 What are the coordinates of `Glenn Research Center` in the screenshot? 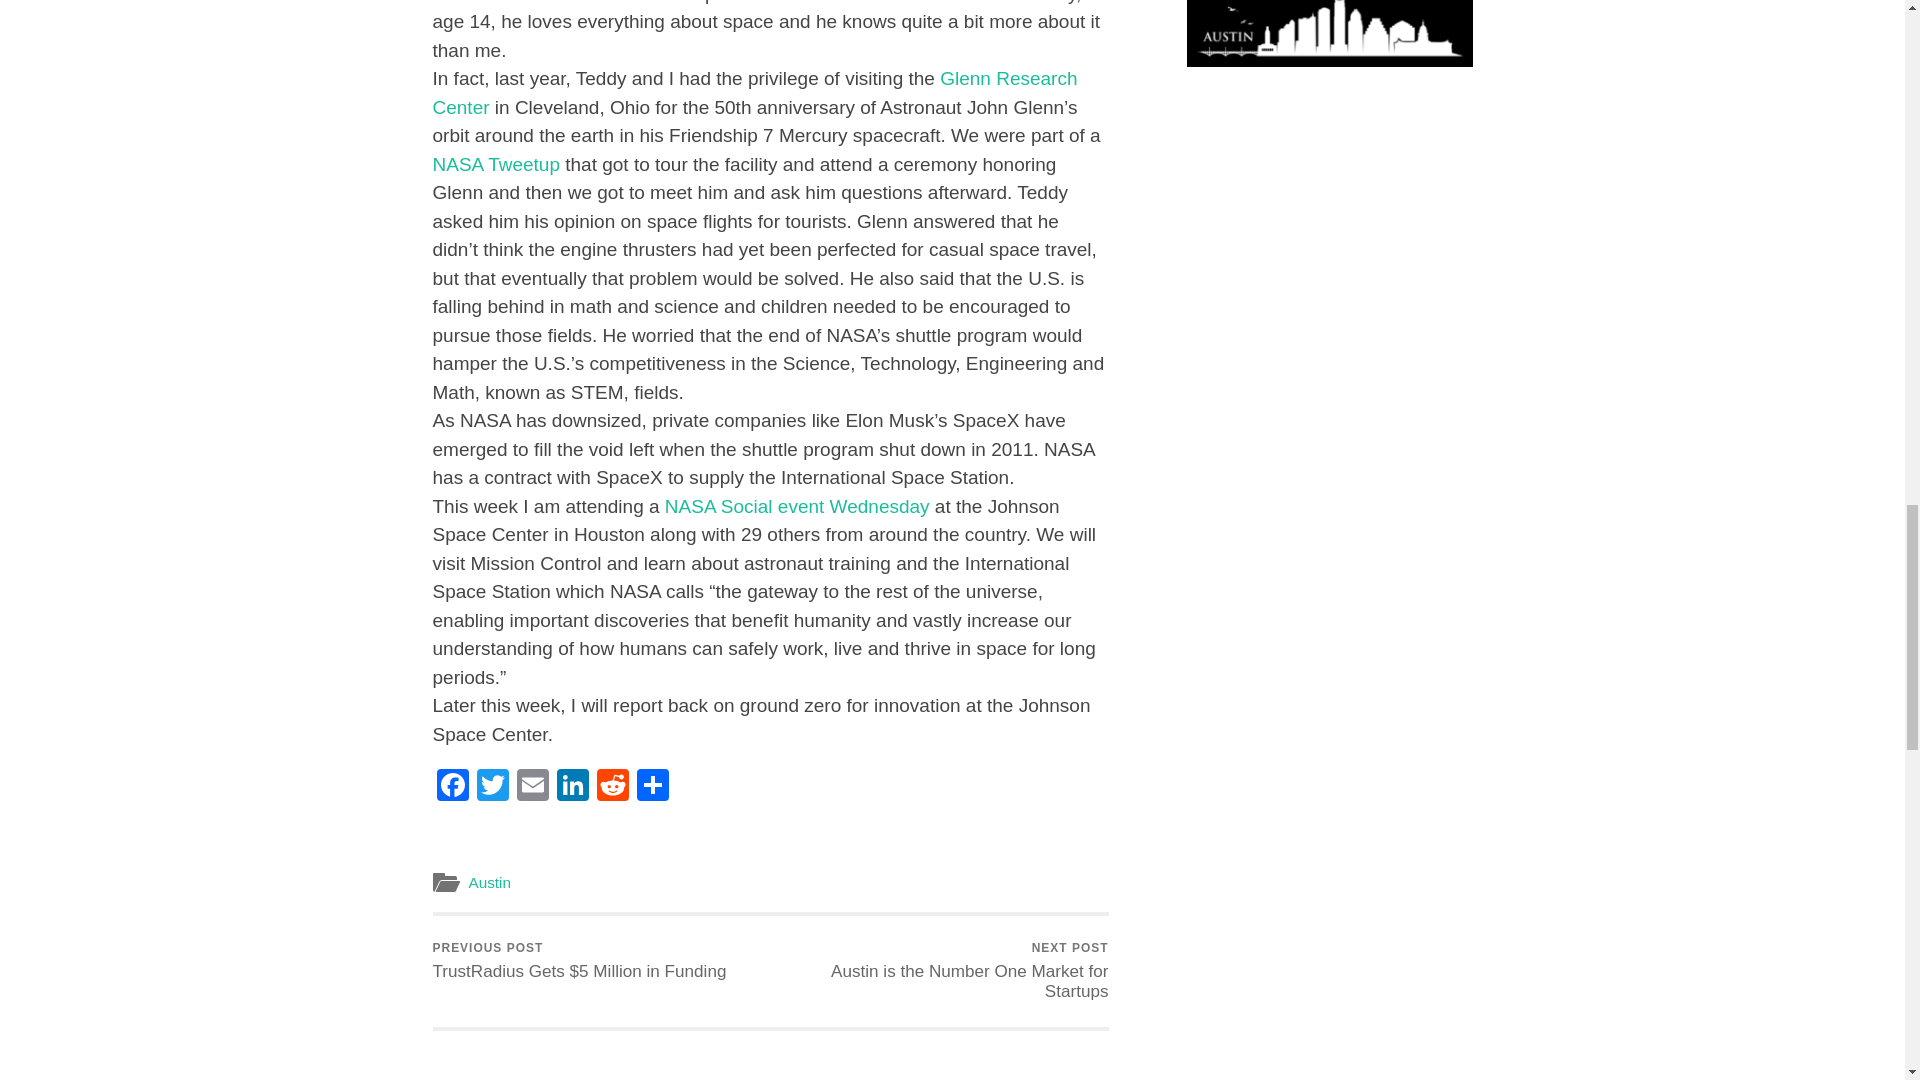 It's located at (754, 92).